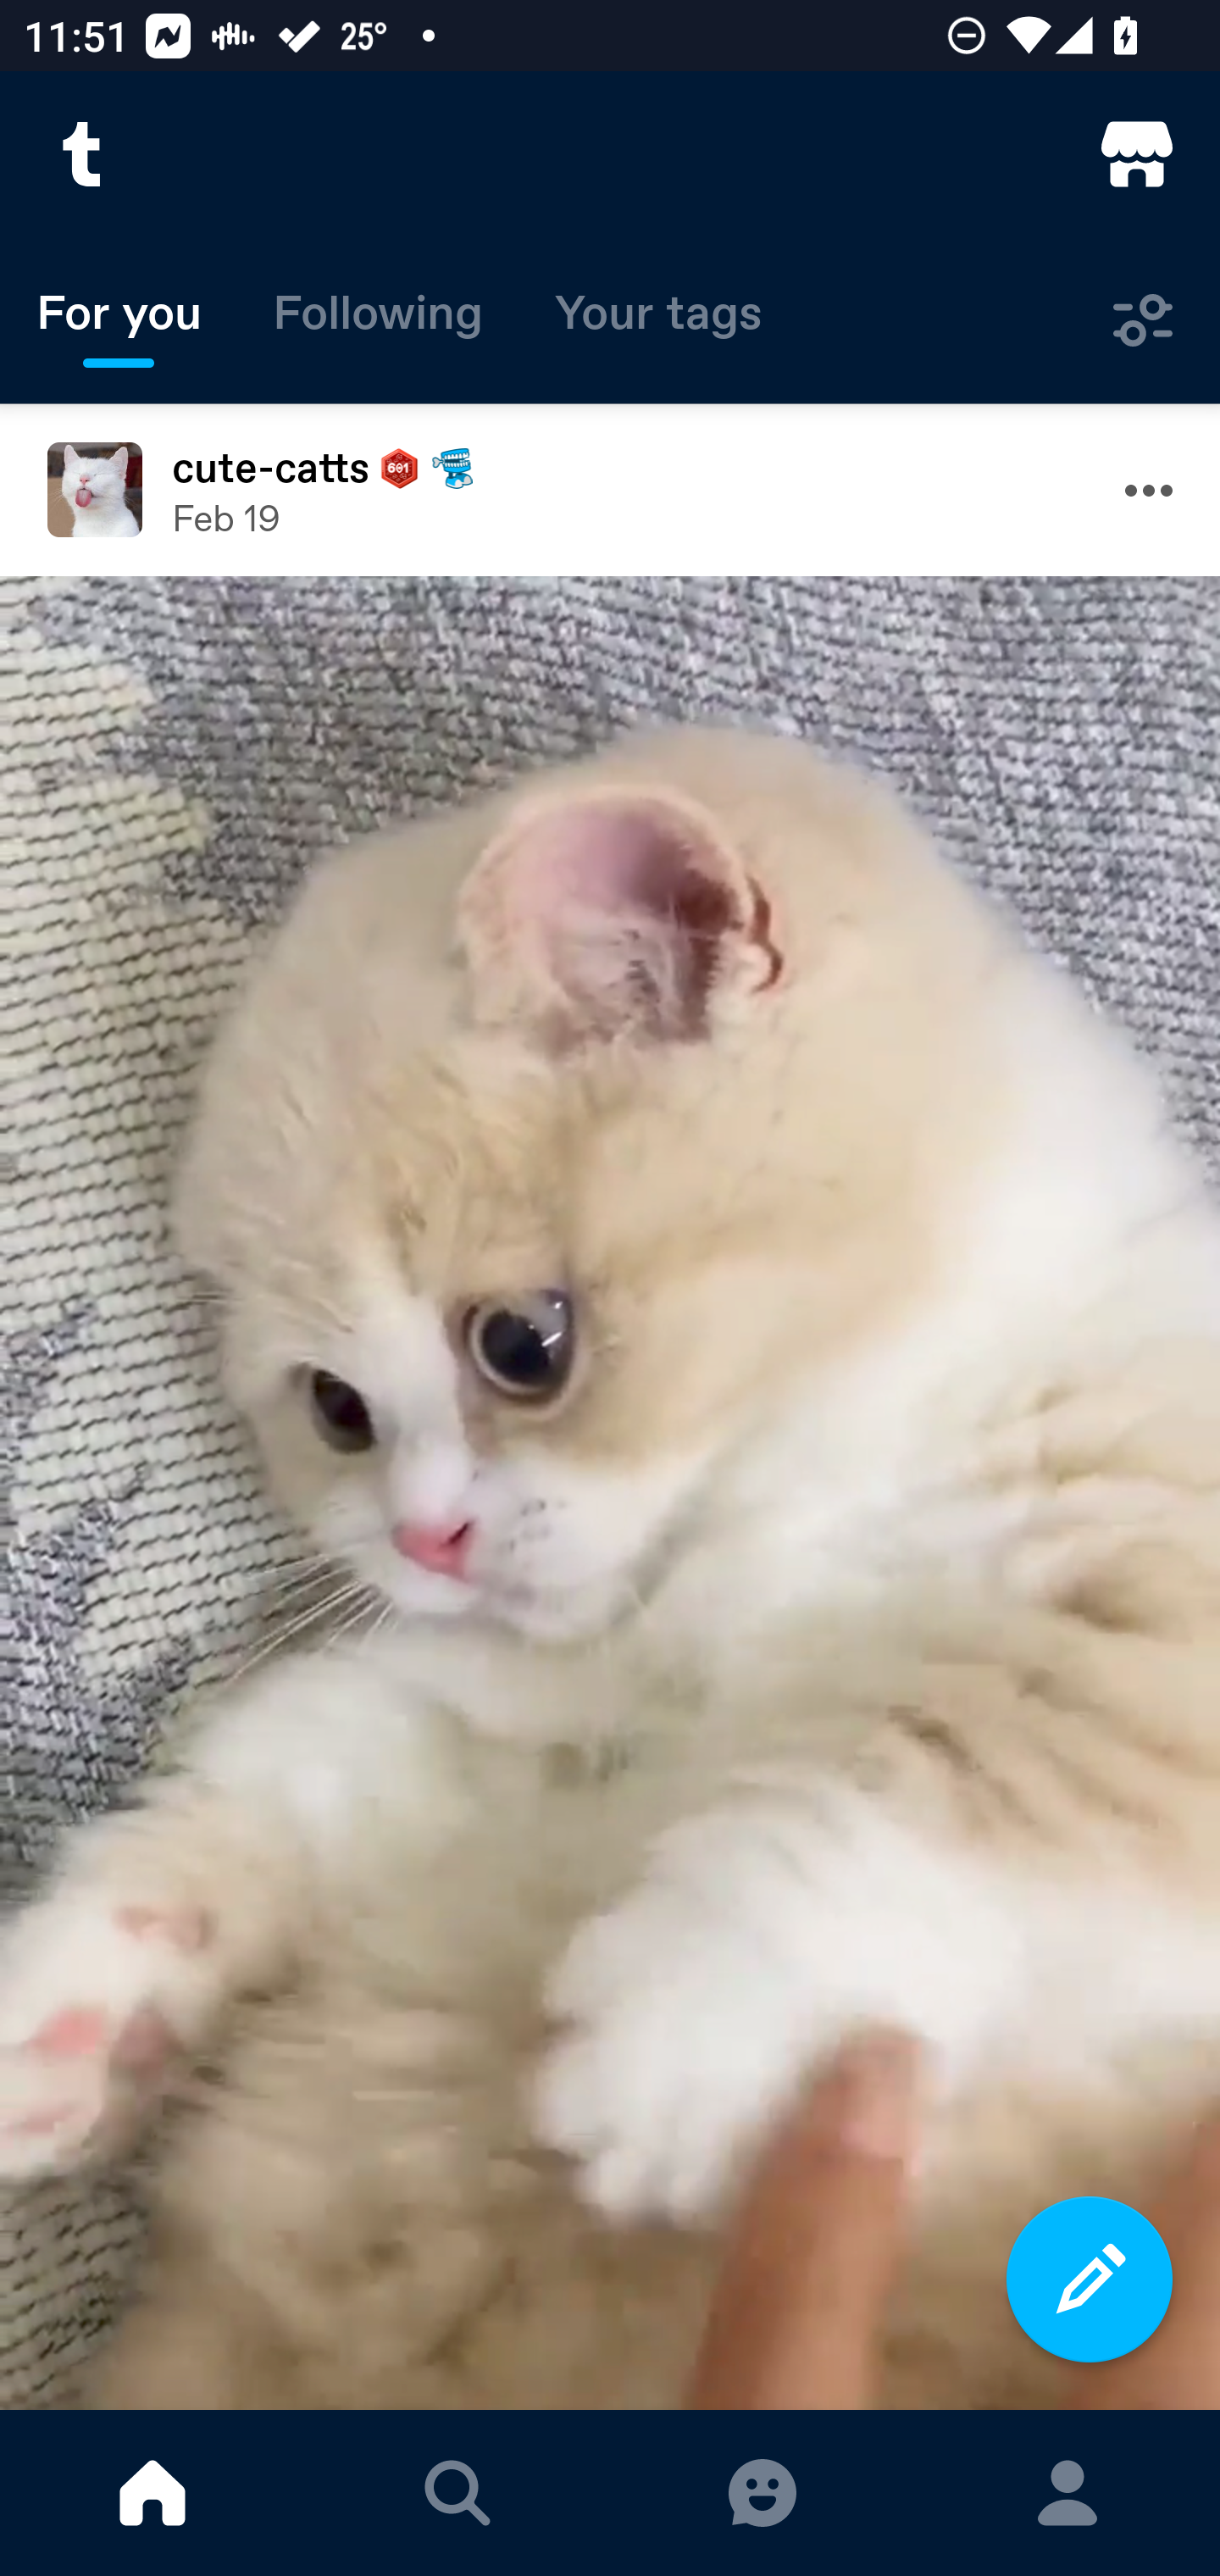  Describe the element at coordinates (83, 154) in the screenshot. I see `Tumblr` at that location.